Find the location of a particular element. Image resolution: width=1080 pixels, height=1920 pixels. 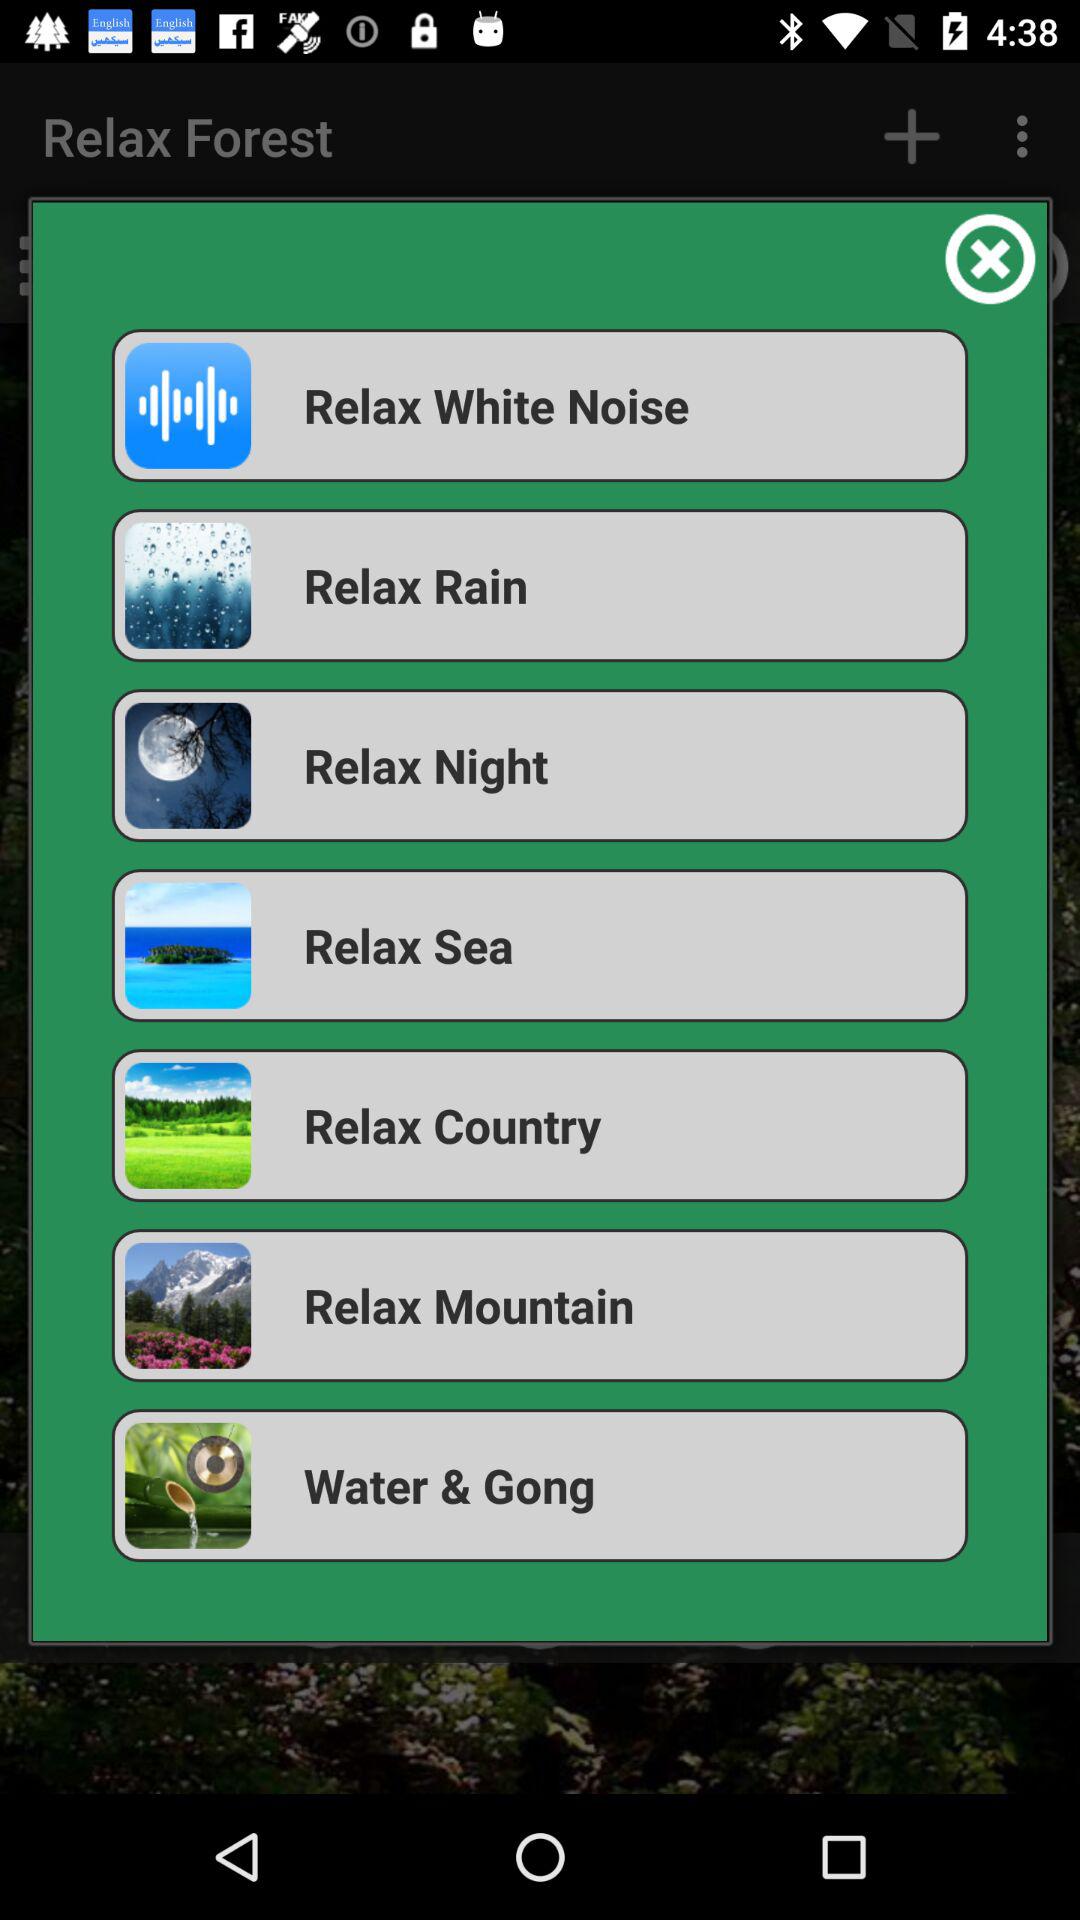

turn on relax rain item is located at coordinates (540, 586).